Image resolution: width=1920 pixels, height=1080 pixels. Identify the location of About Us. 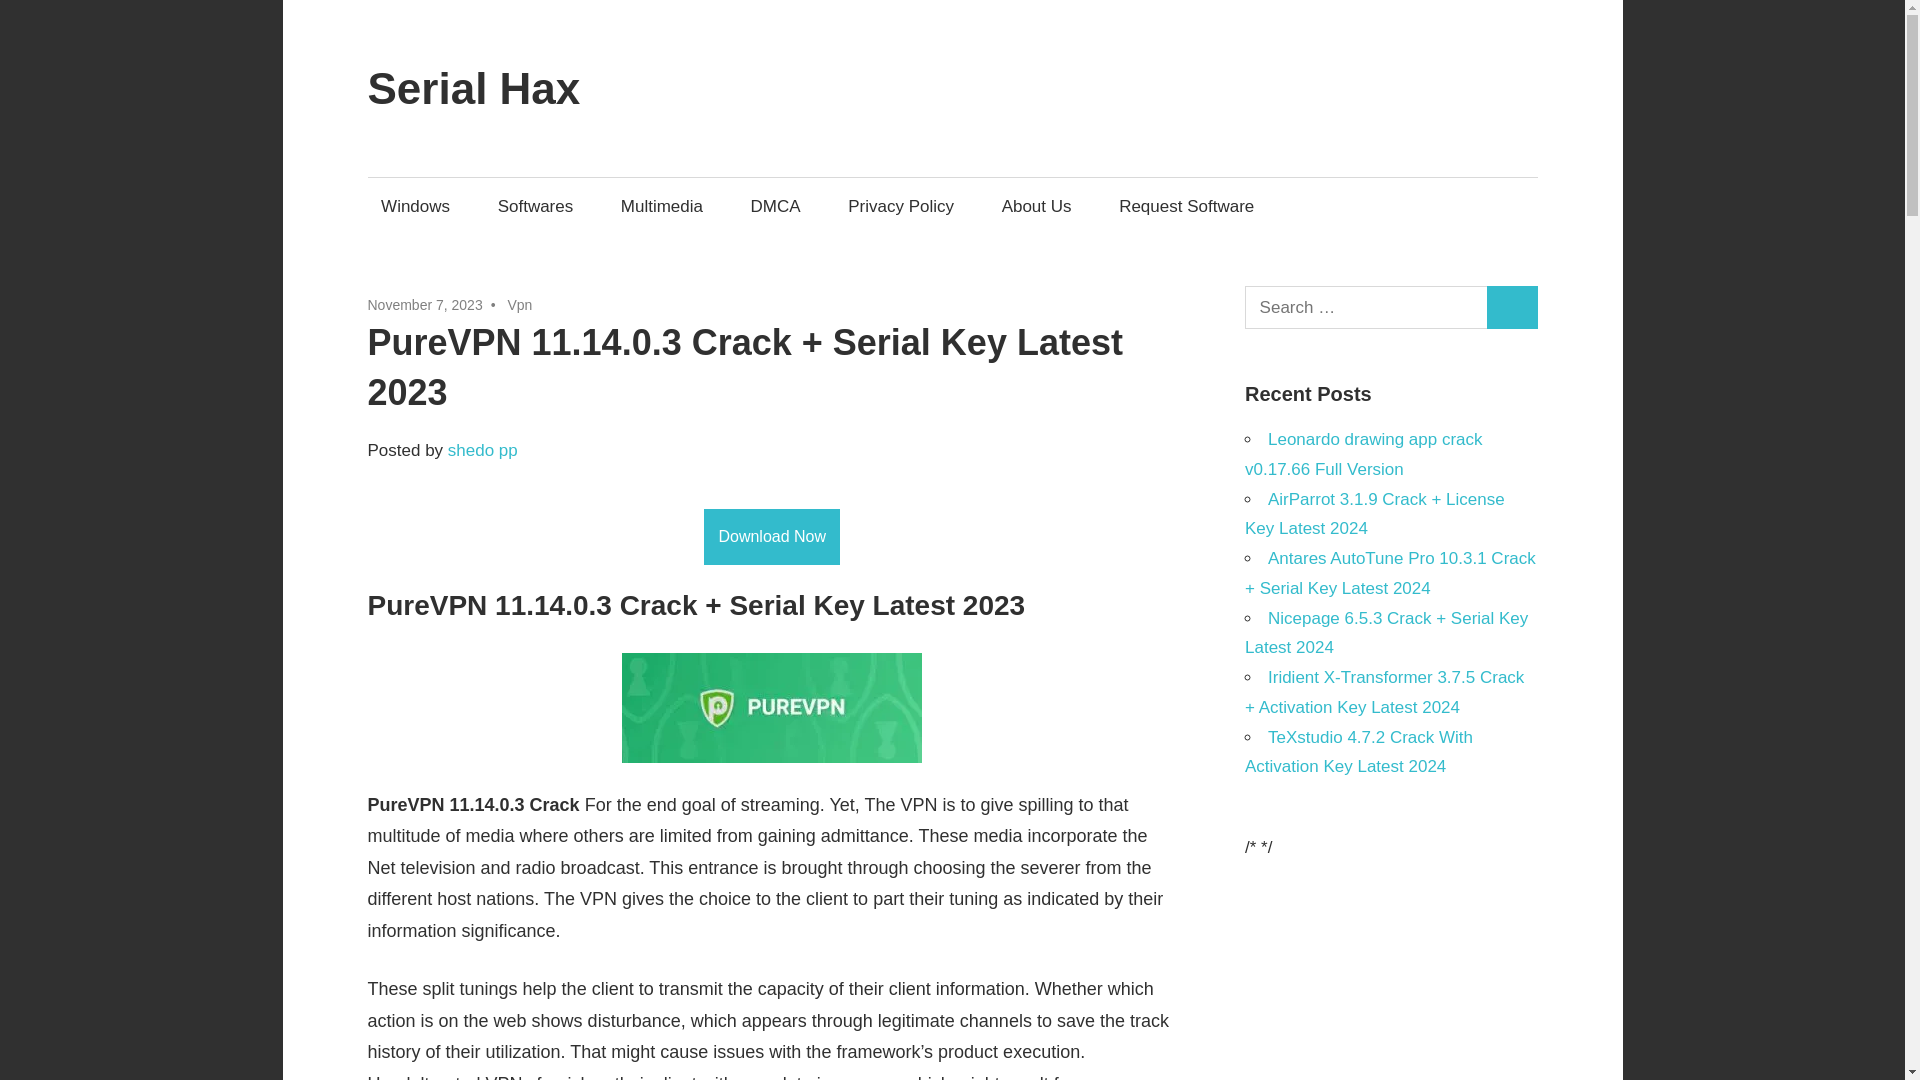
(1036, 206).